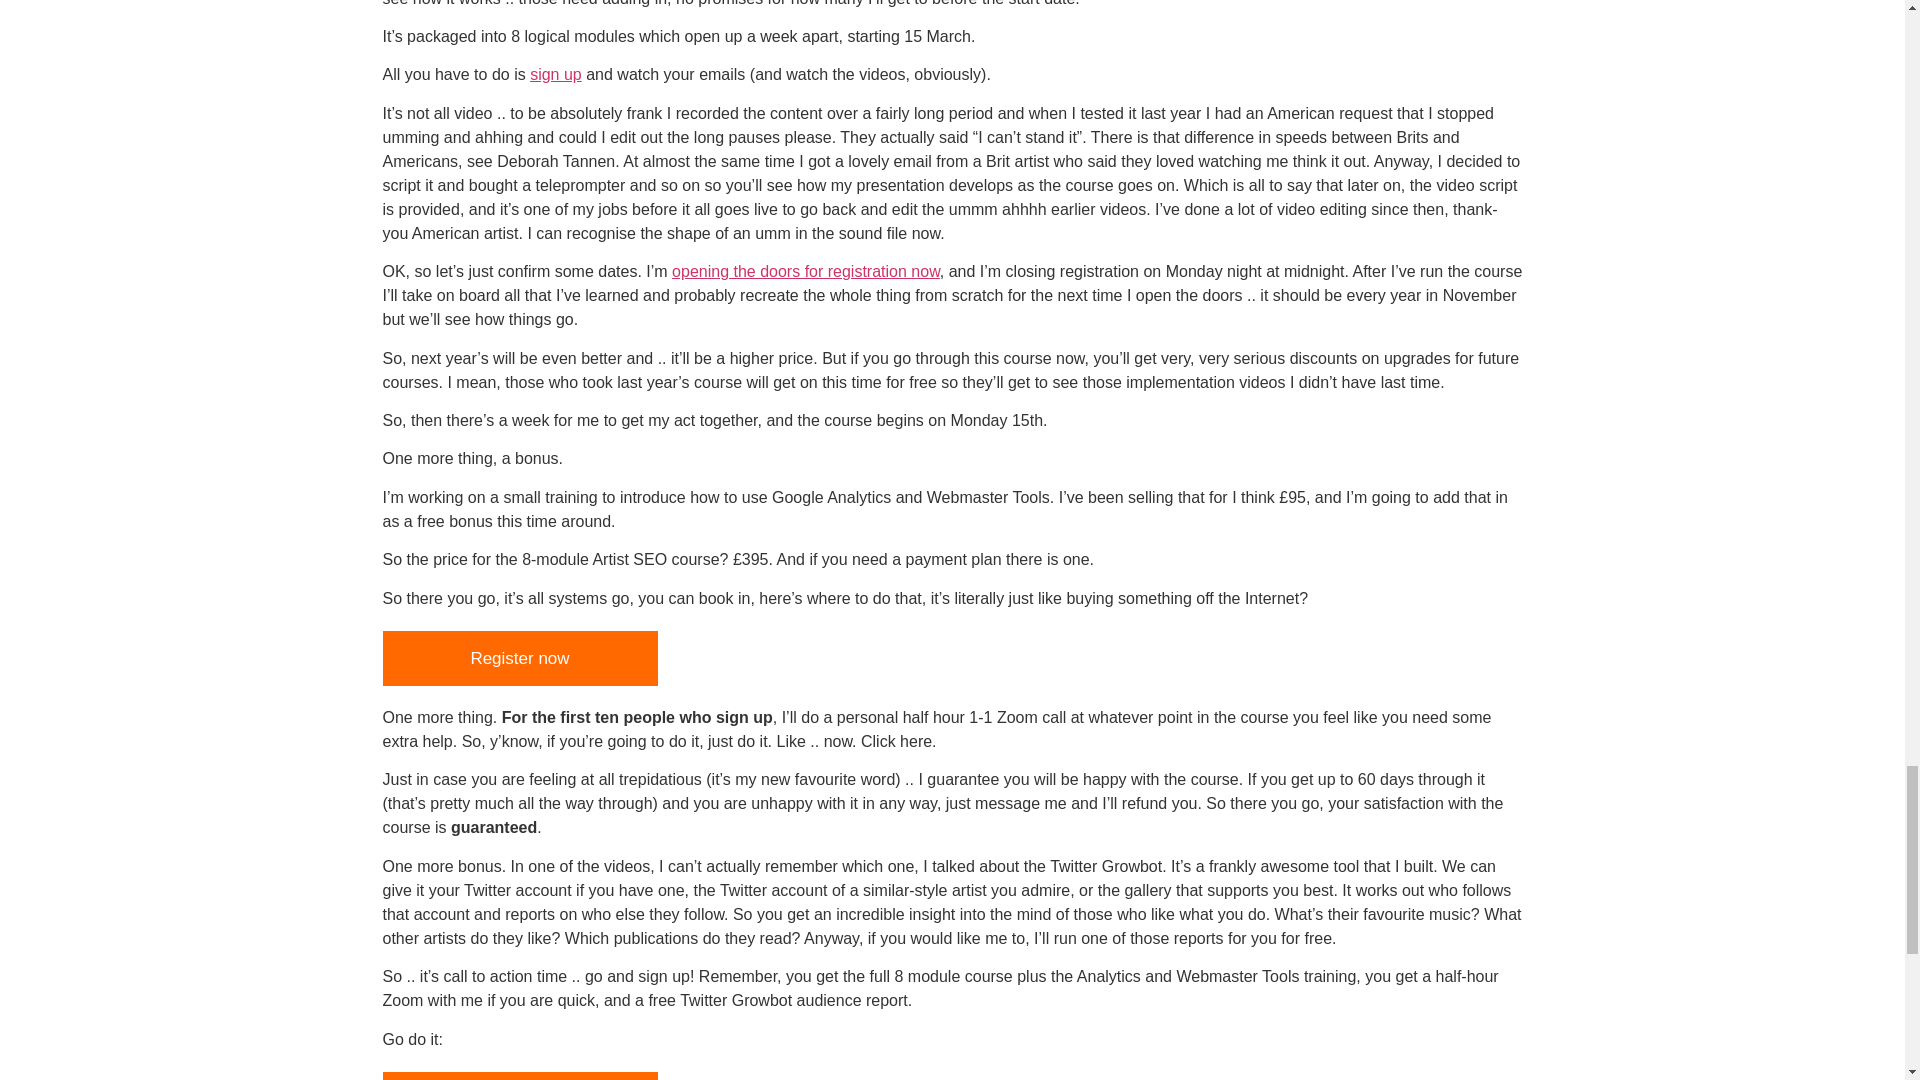  What do you see at coordinates (555, 74) in the screenshot?
I see `sign up` at bounding box center [555, 74].